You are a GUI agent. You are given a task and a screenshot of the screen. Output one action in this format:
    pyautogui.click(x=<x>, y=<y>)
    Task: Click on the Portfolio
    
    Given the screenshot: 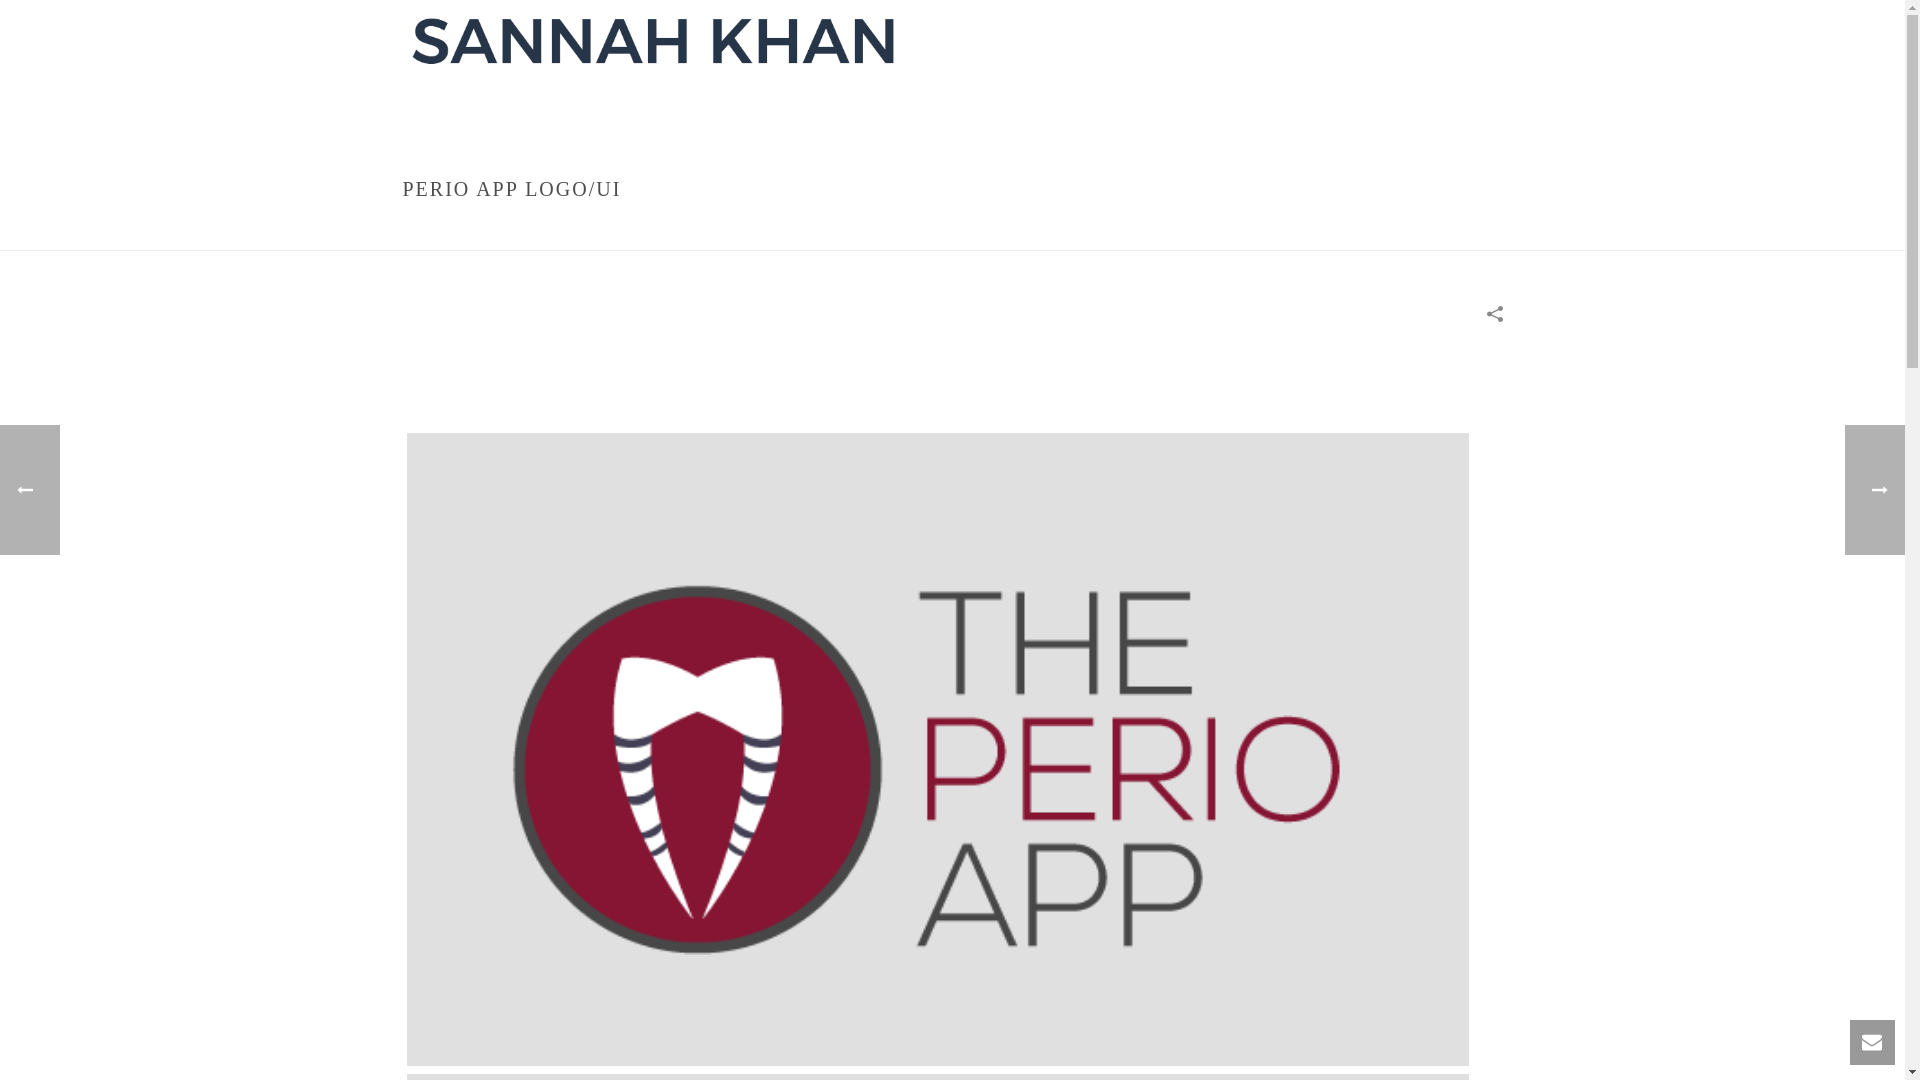 What is the action you would take?
    pyautogui.click(x=654, y=44)
    